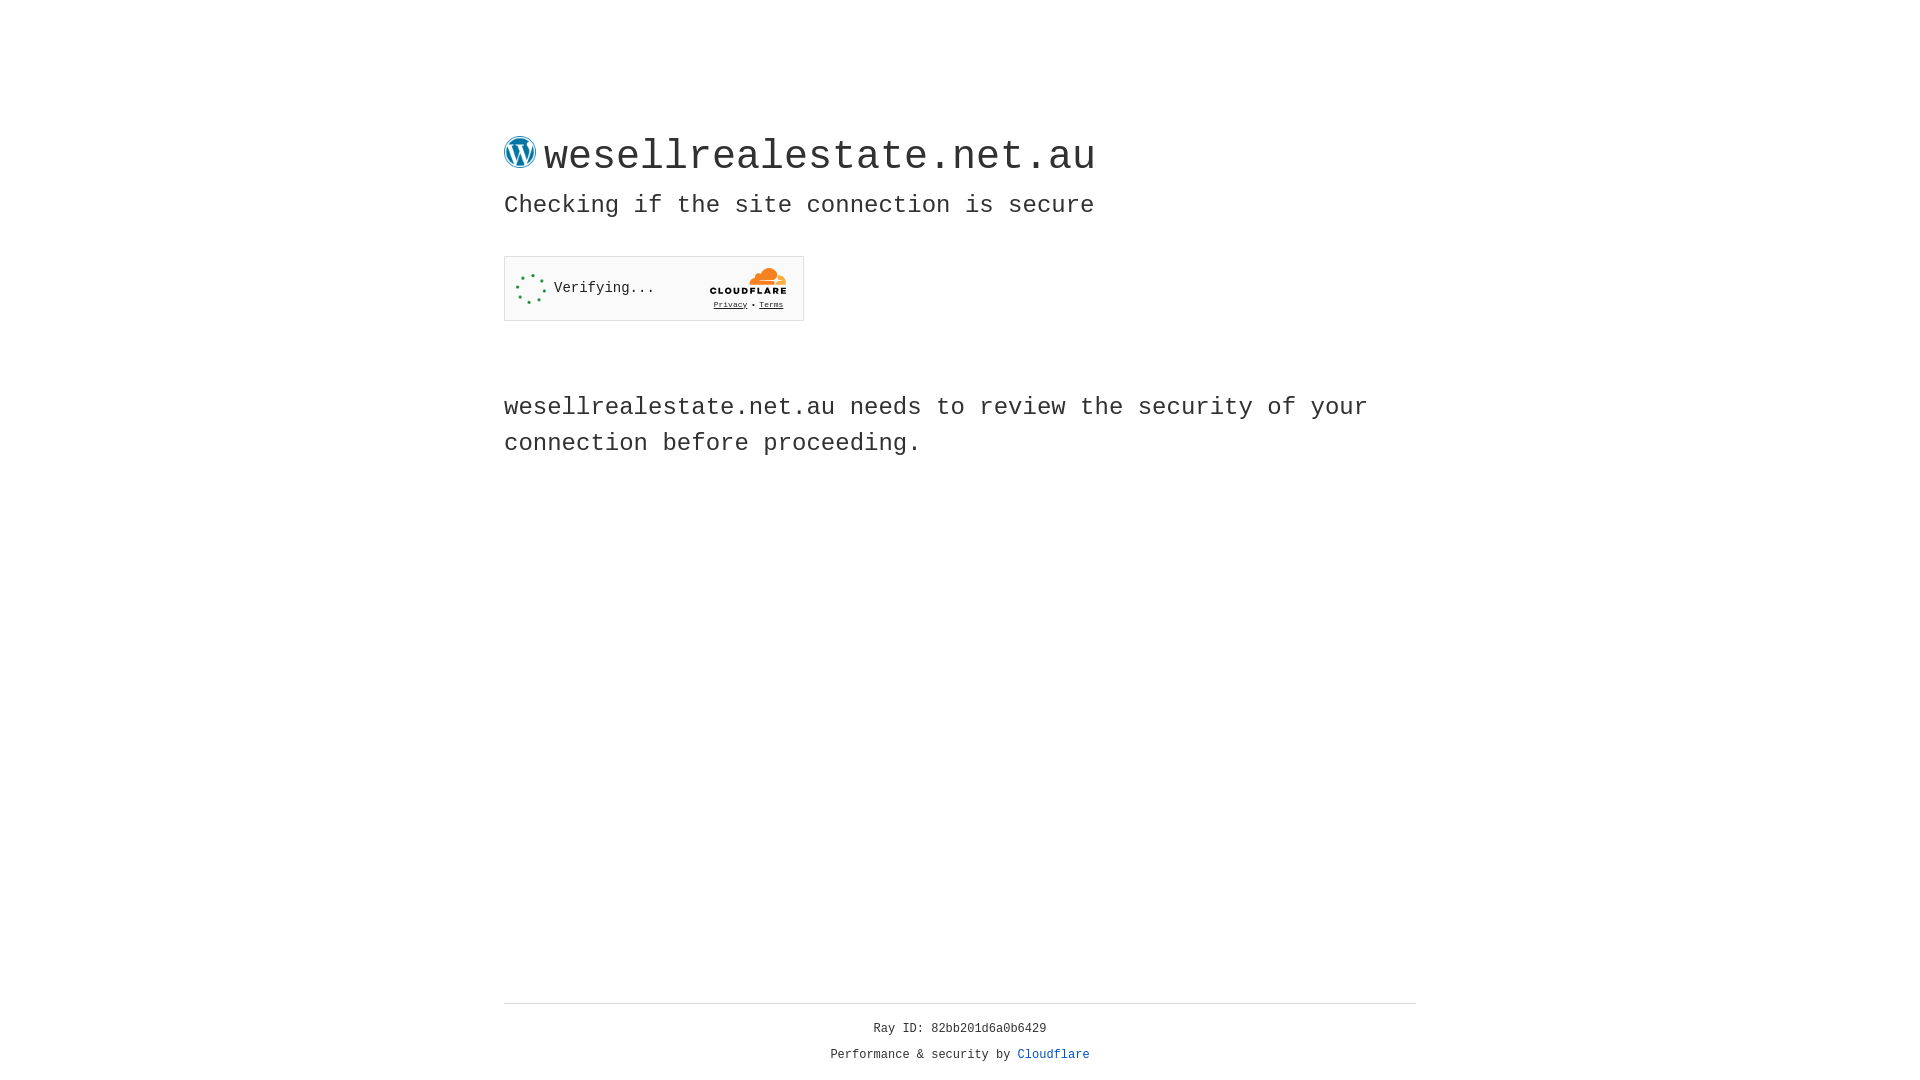 This screenshot has height=1080, width=1920. I want to click on Cloudflare, so click(1054, 1055).